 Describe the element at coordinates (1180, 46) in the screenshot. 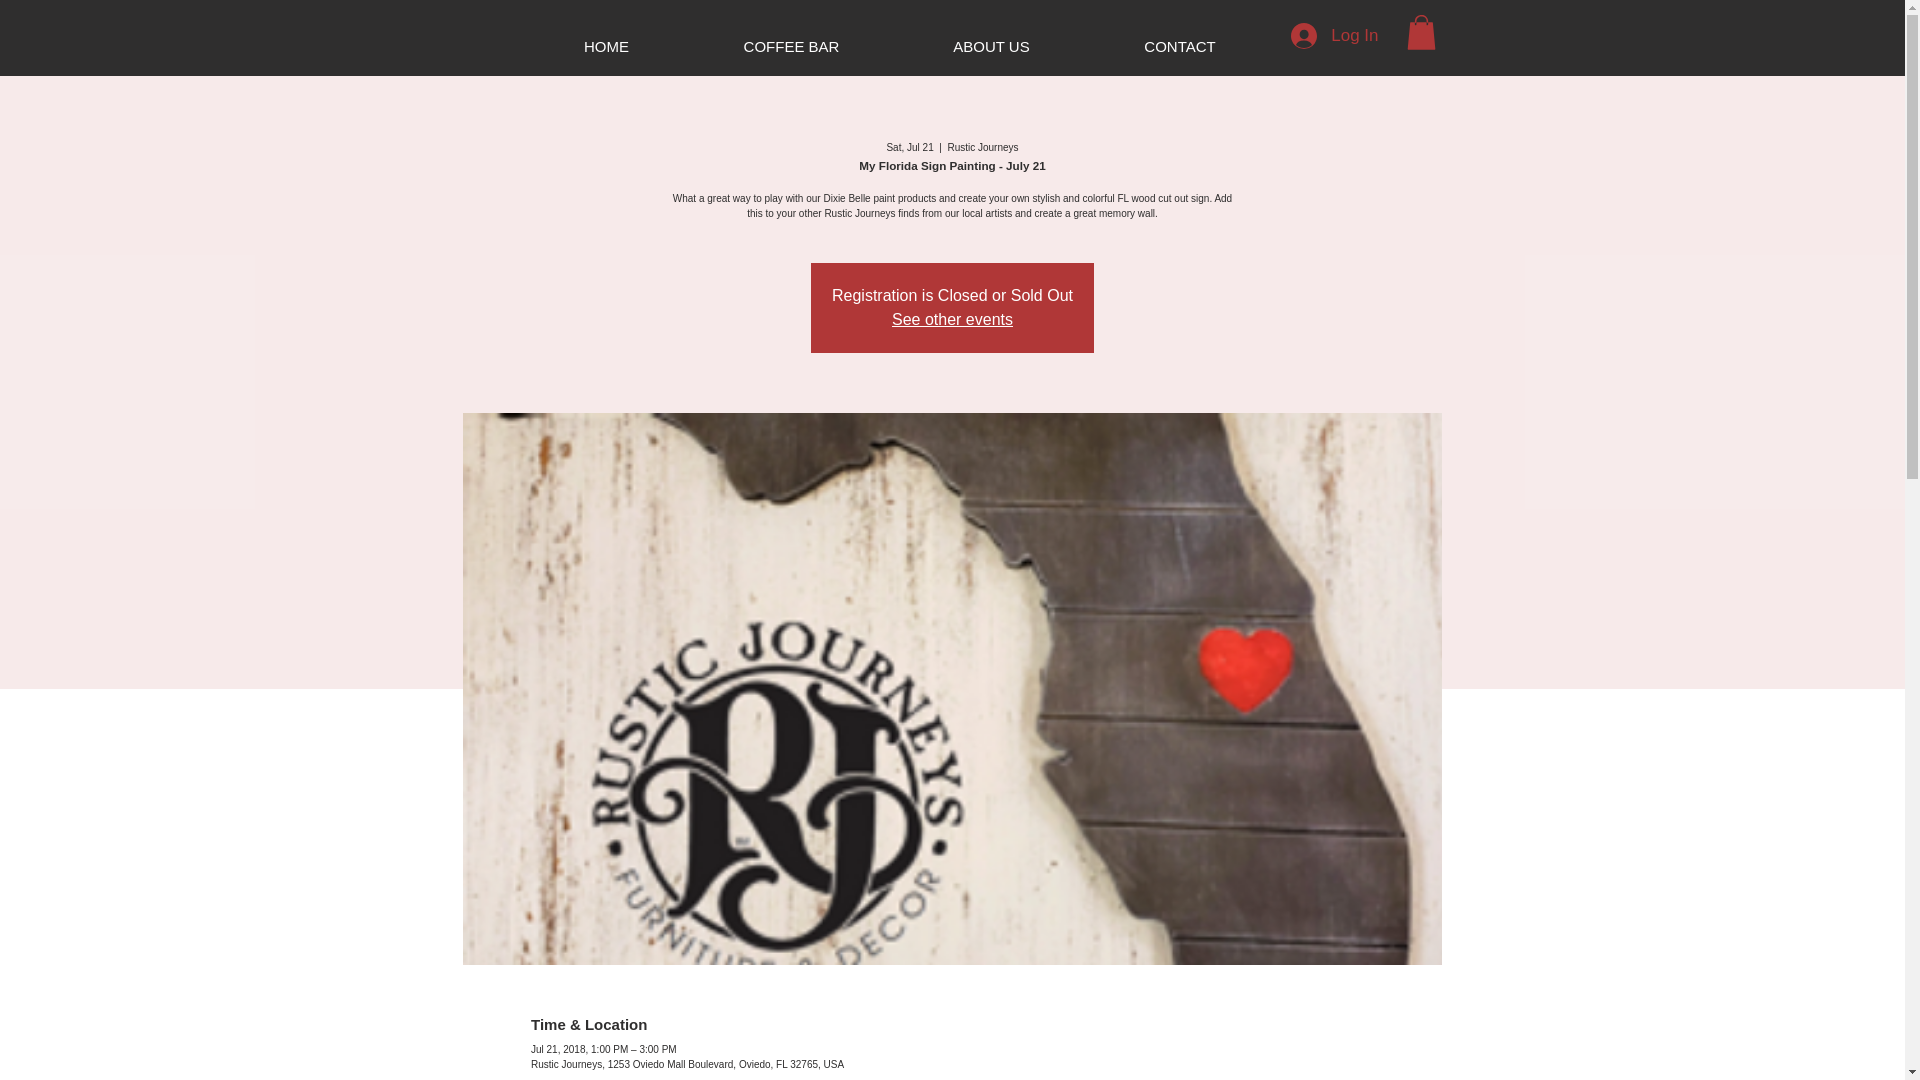

I see `CONTACT` at that location.